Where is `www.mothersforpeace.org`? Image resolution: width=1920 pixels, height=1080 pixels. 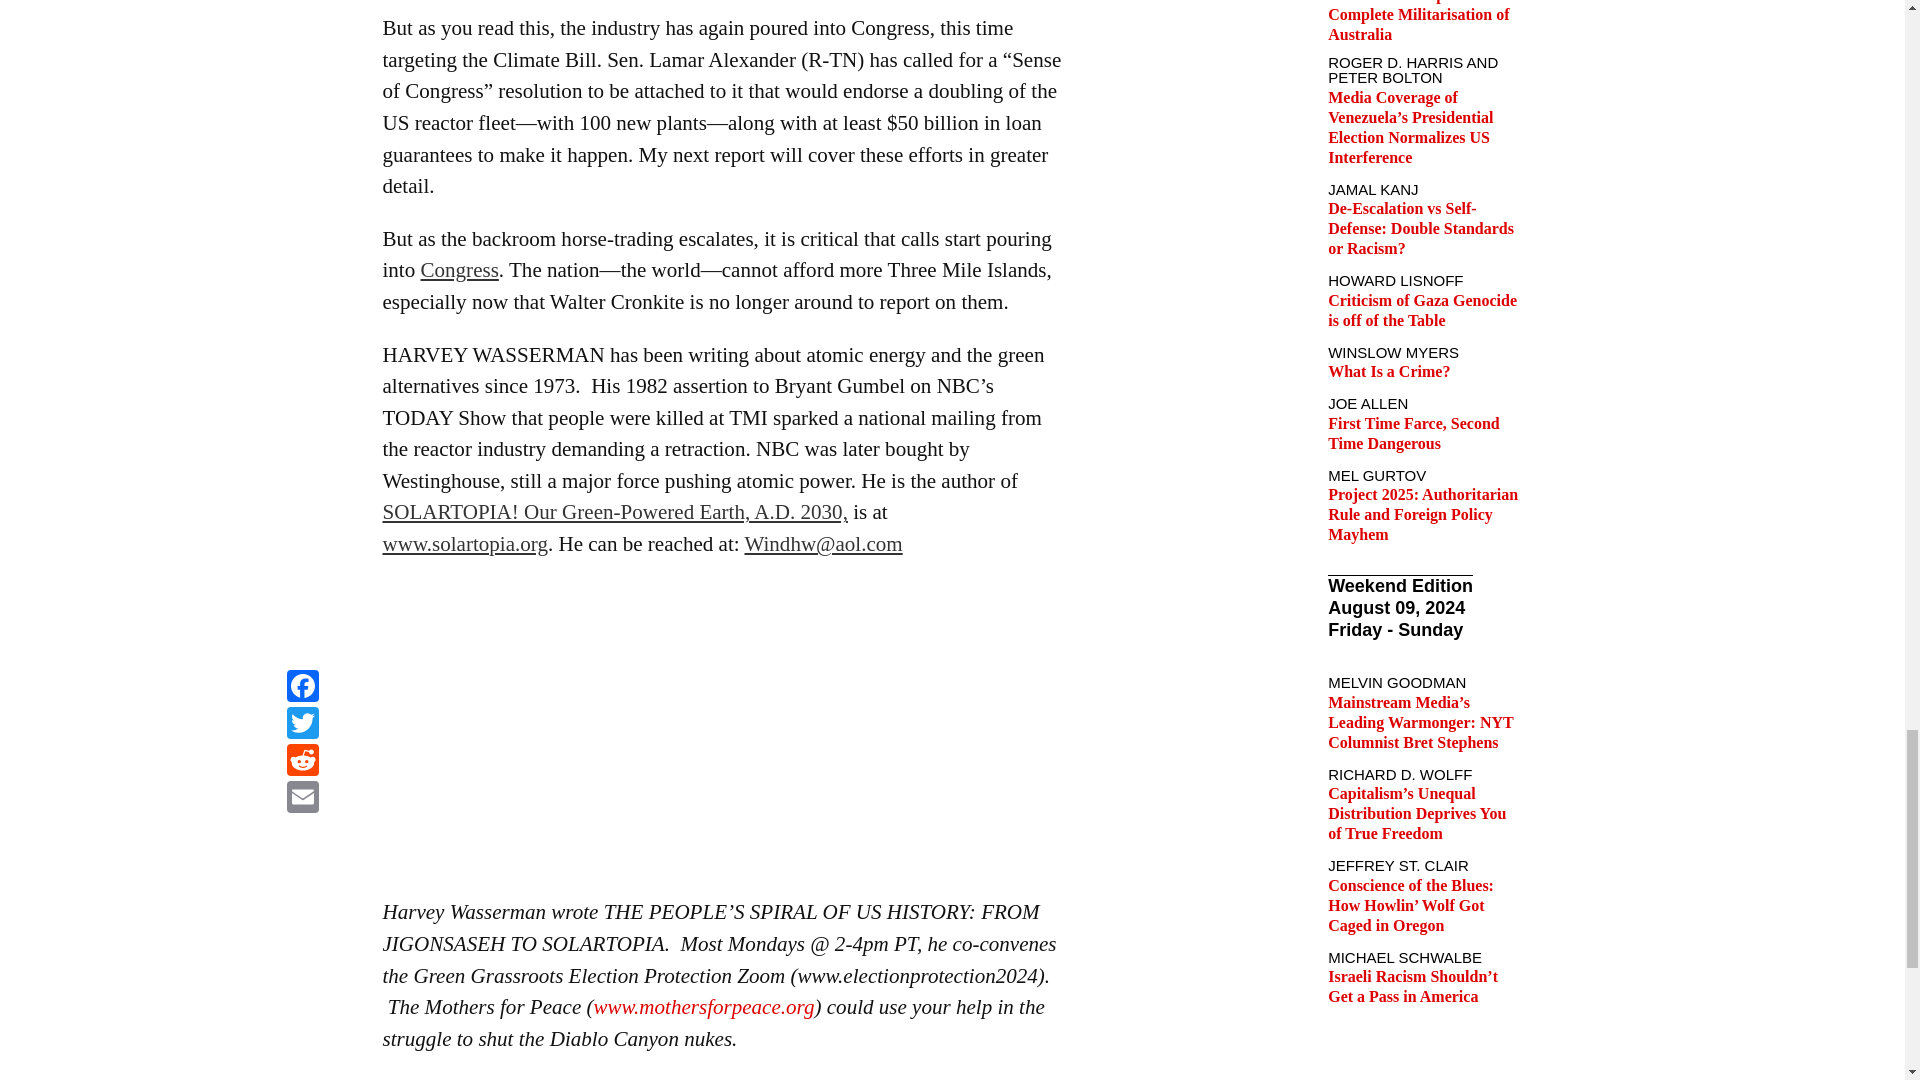 www.mothersforpeace.org is located at coordinates (704, 1006).